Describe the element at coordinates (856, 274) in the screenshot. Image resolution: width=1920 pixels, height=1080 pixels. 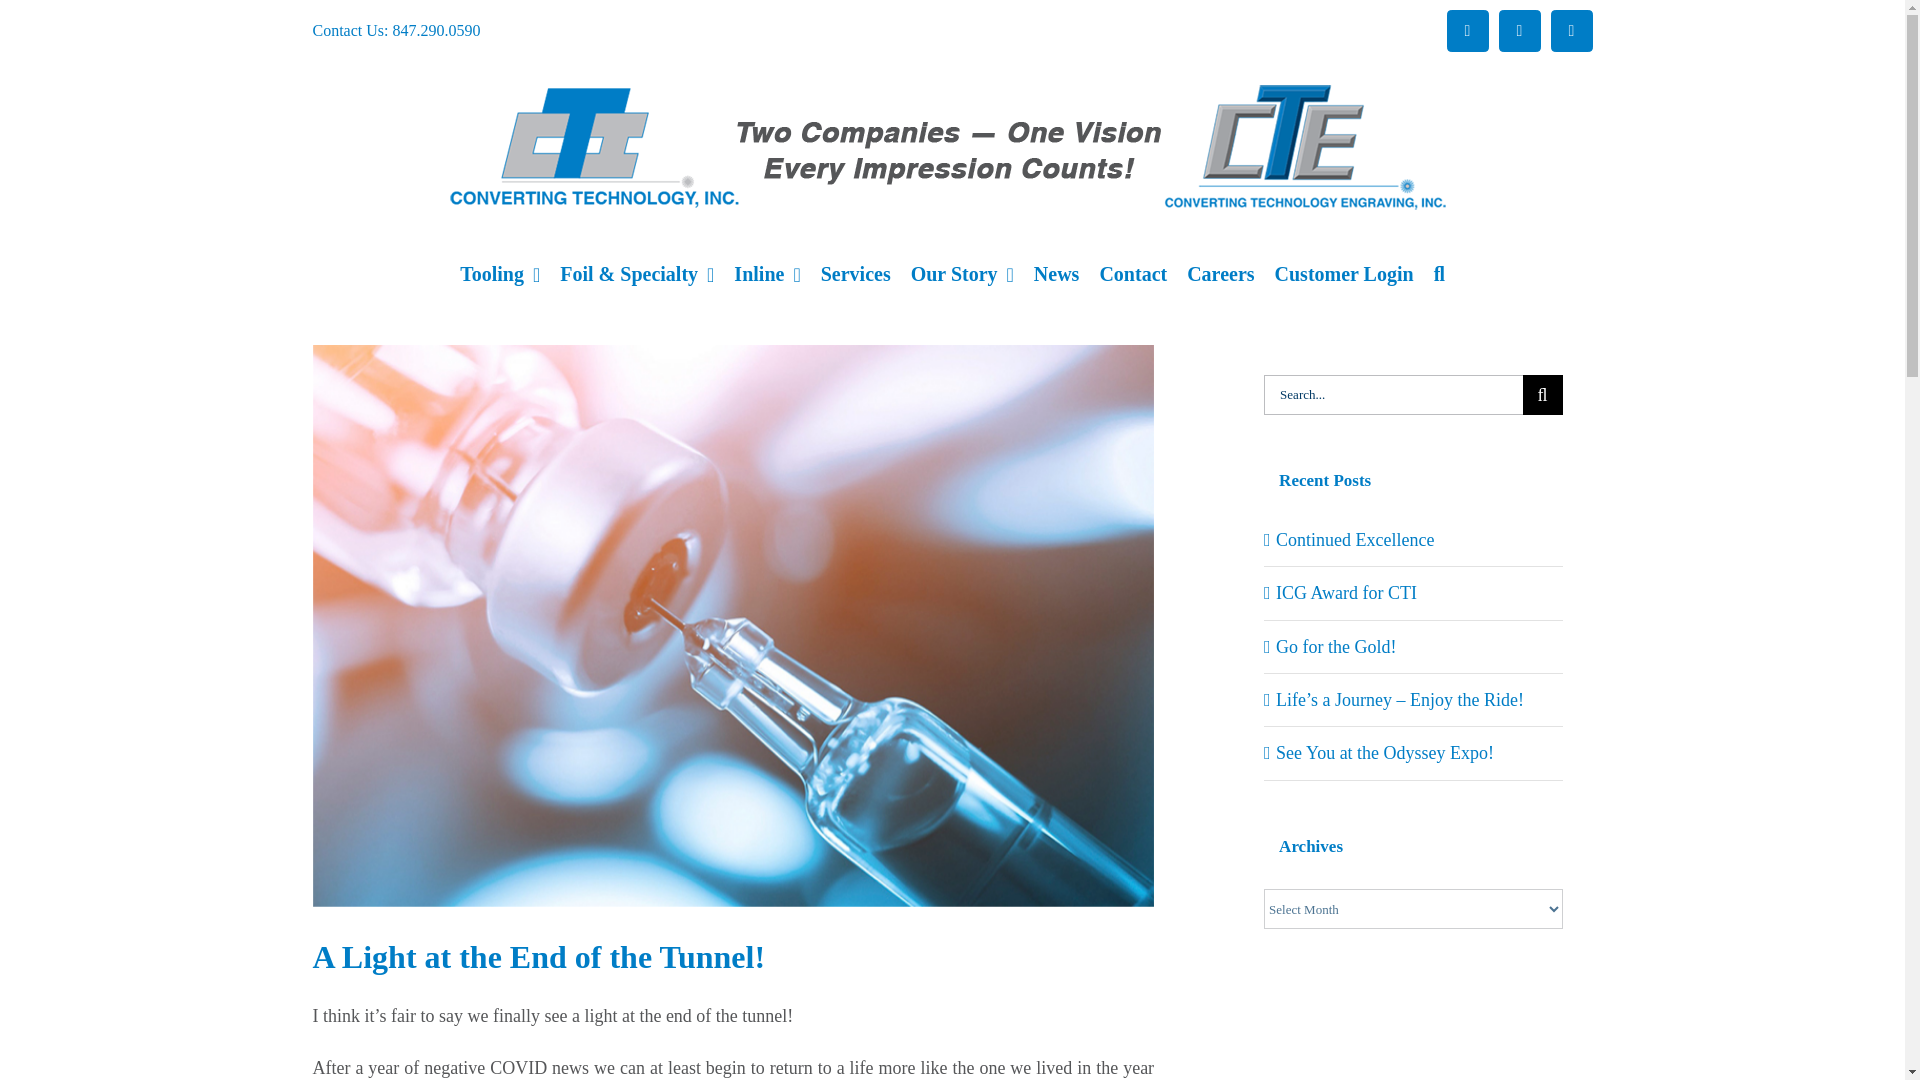
I see `Services` at that location.